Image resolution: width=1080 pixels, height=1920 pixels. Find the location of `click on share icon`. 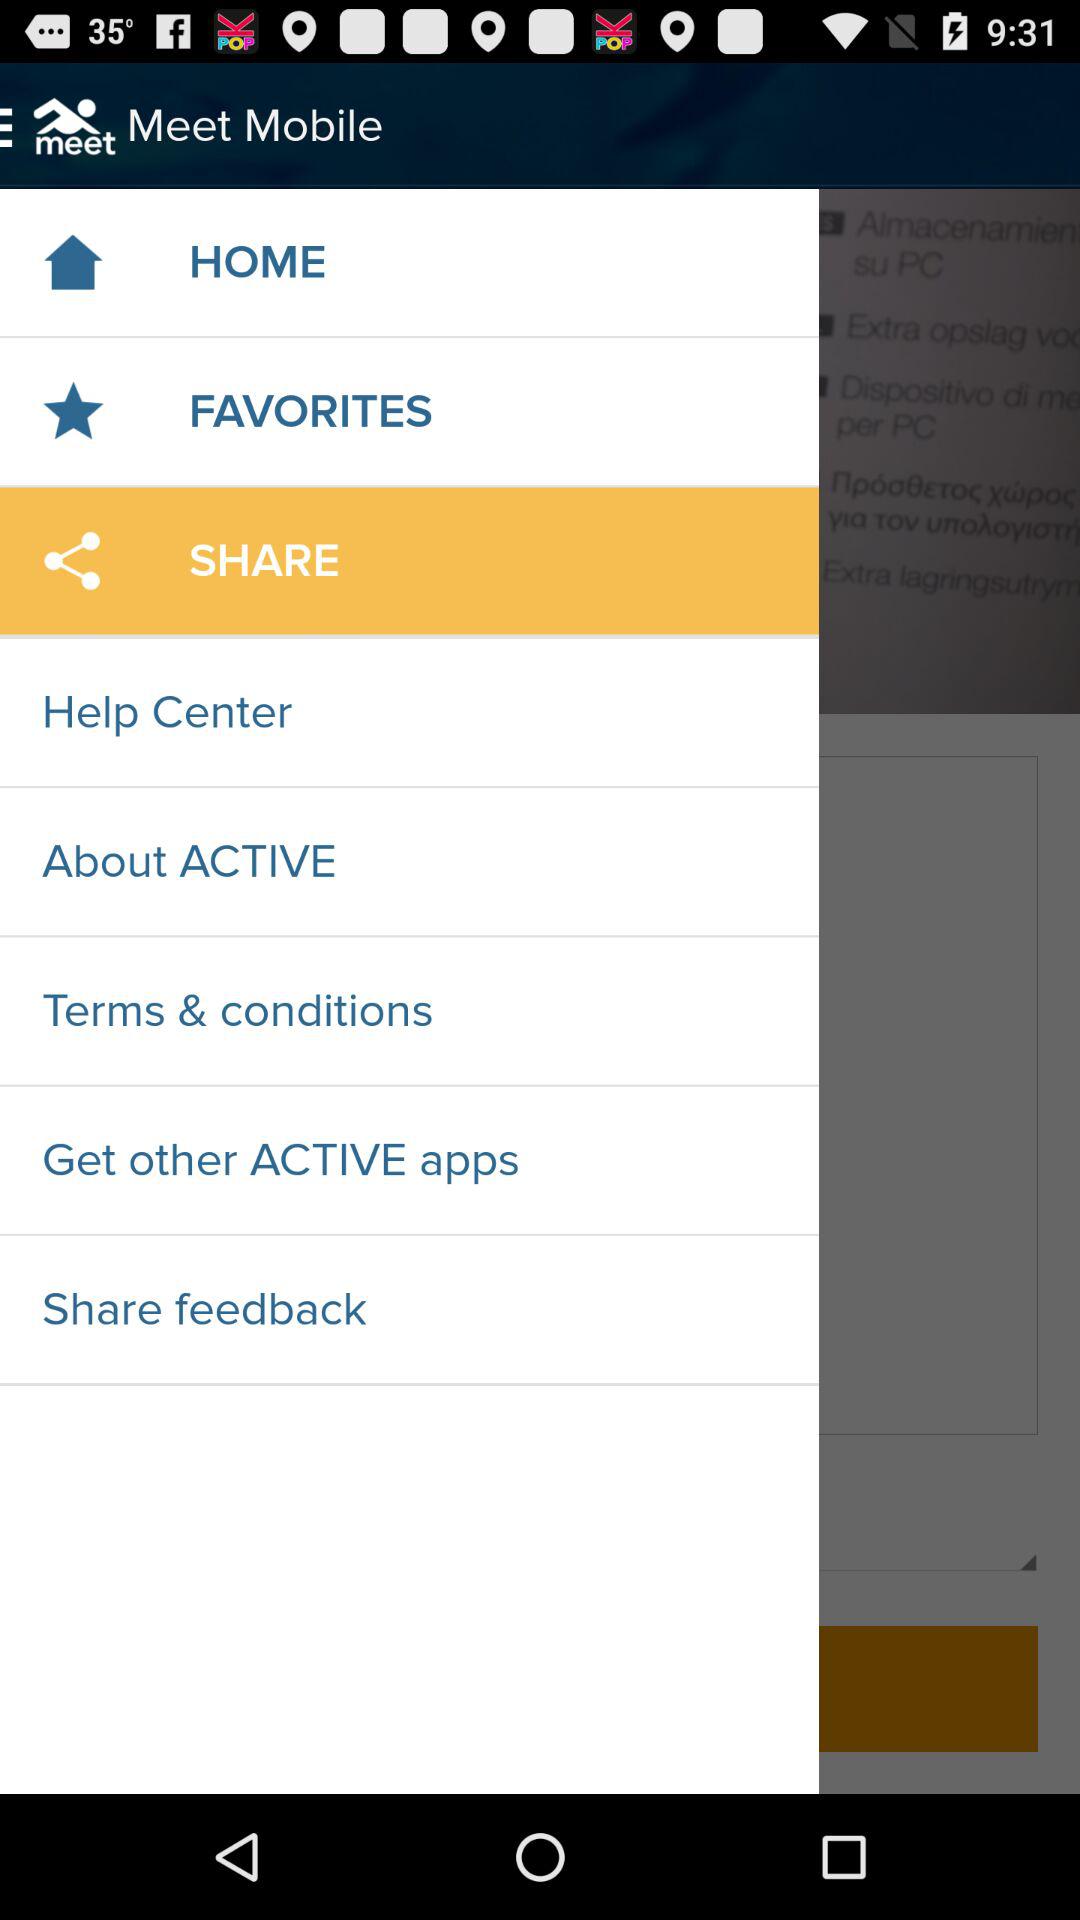

click on share icon is located at coordinates (73, 561).